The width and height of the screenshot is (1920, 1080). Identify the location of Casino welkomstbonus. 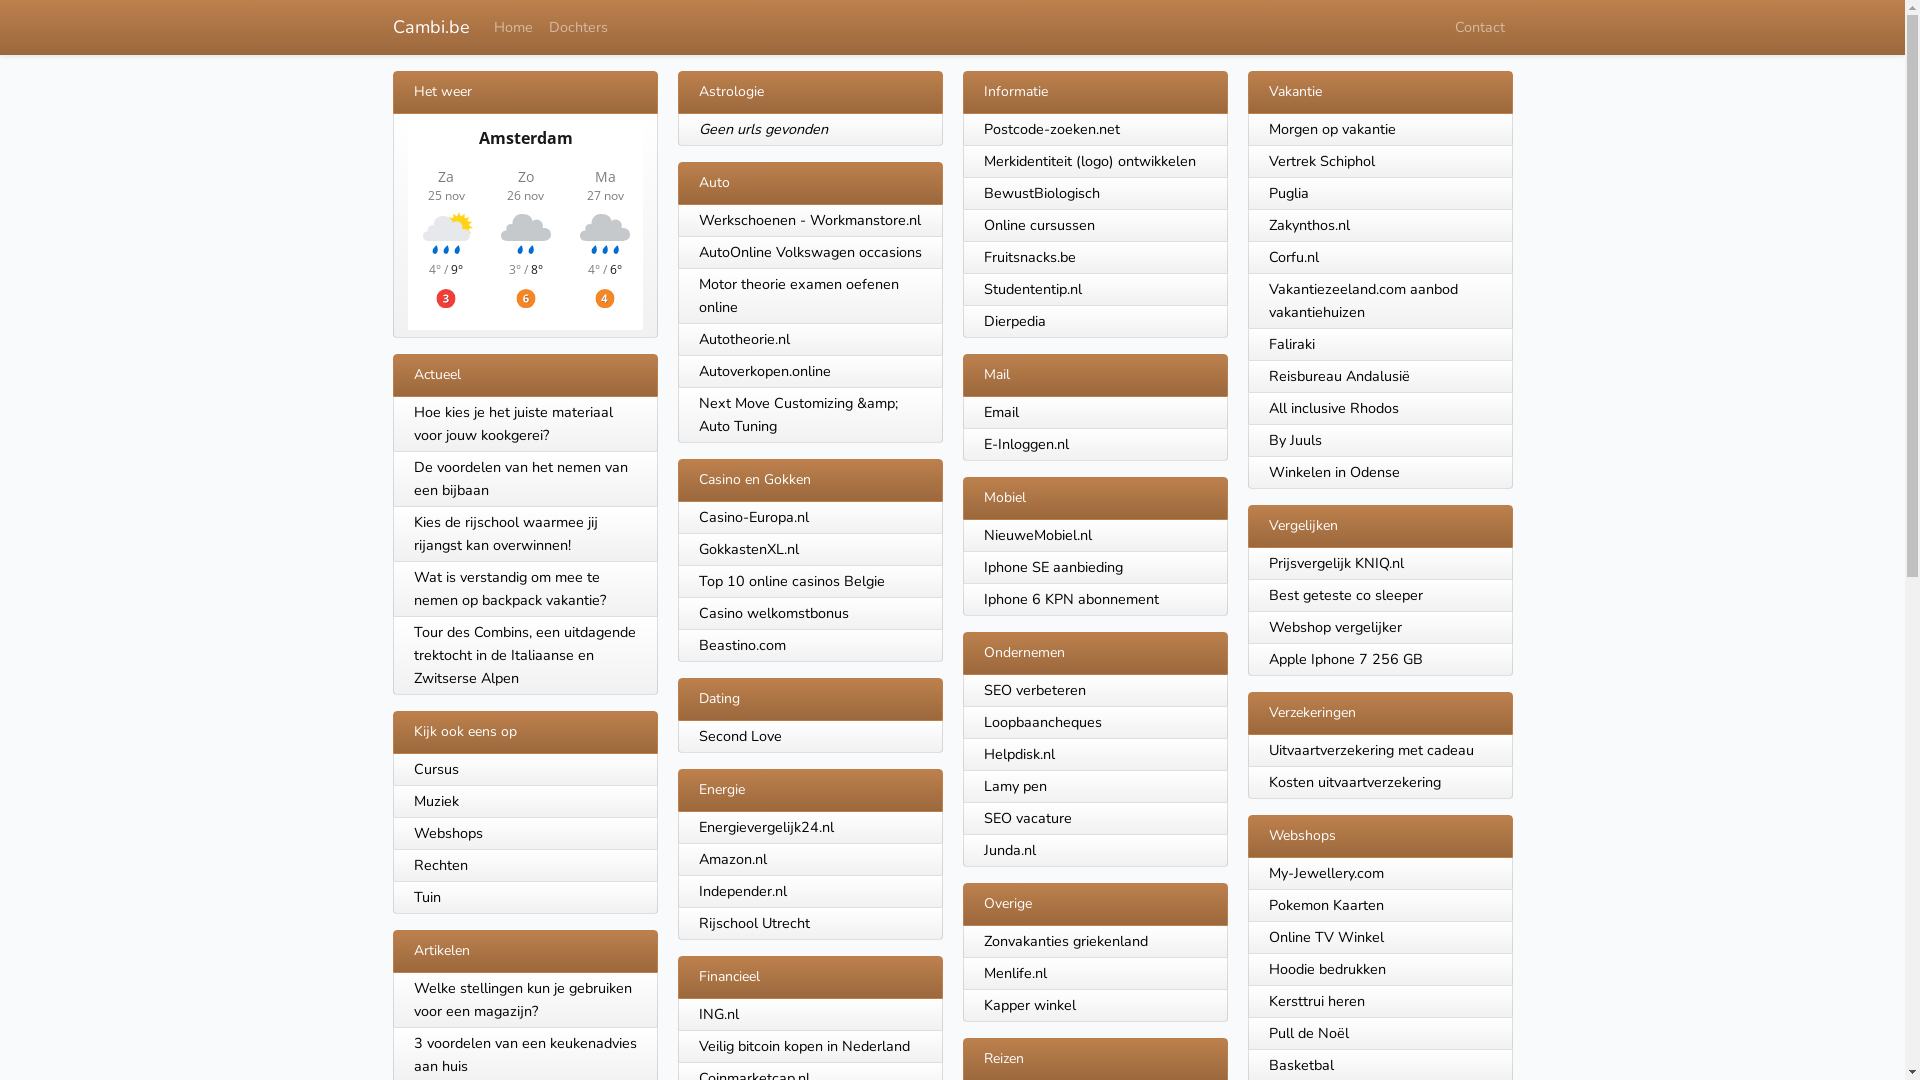
(773, 613).